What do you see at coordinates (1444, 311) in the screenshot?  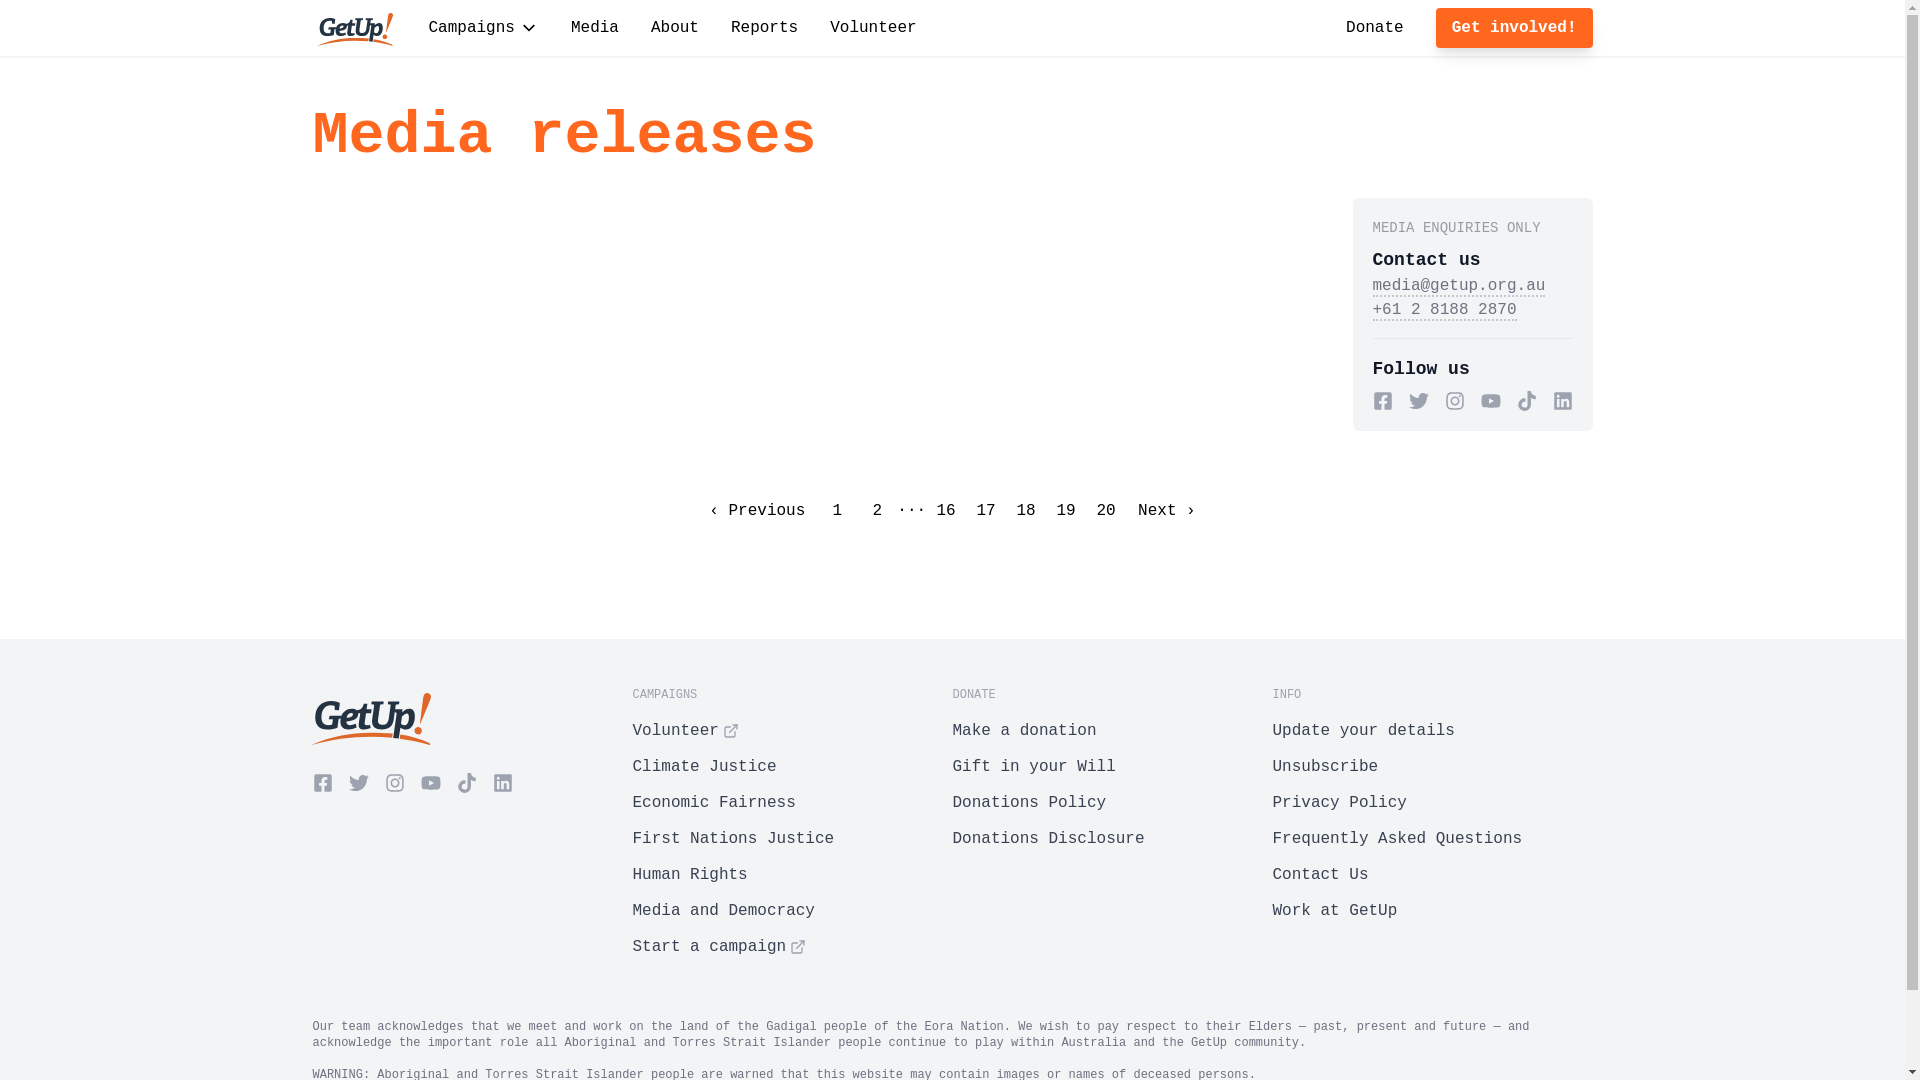 I see `+61 2 8188 2870` at bounding box center [1444, 311].